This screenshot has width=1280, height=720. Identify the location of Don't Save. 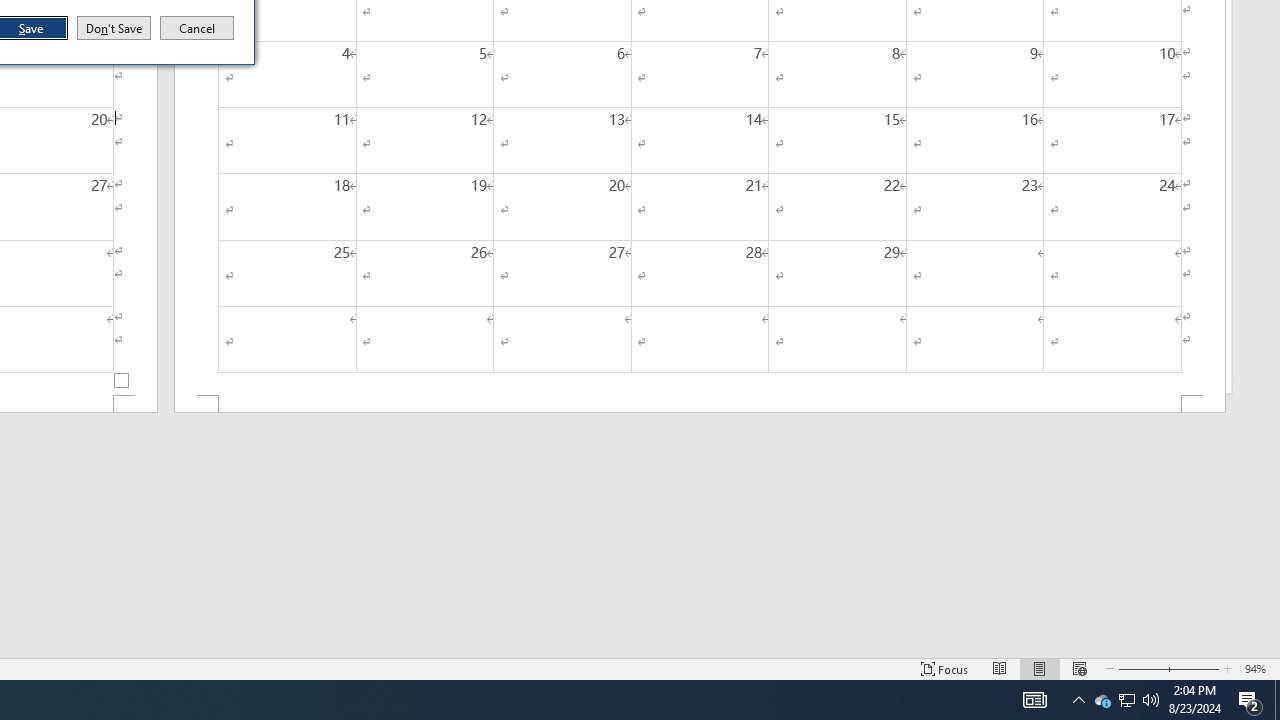
(114, 28).